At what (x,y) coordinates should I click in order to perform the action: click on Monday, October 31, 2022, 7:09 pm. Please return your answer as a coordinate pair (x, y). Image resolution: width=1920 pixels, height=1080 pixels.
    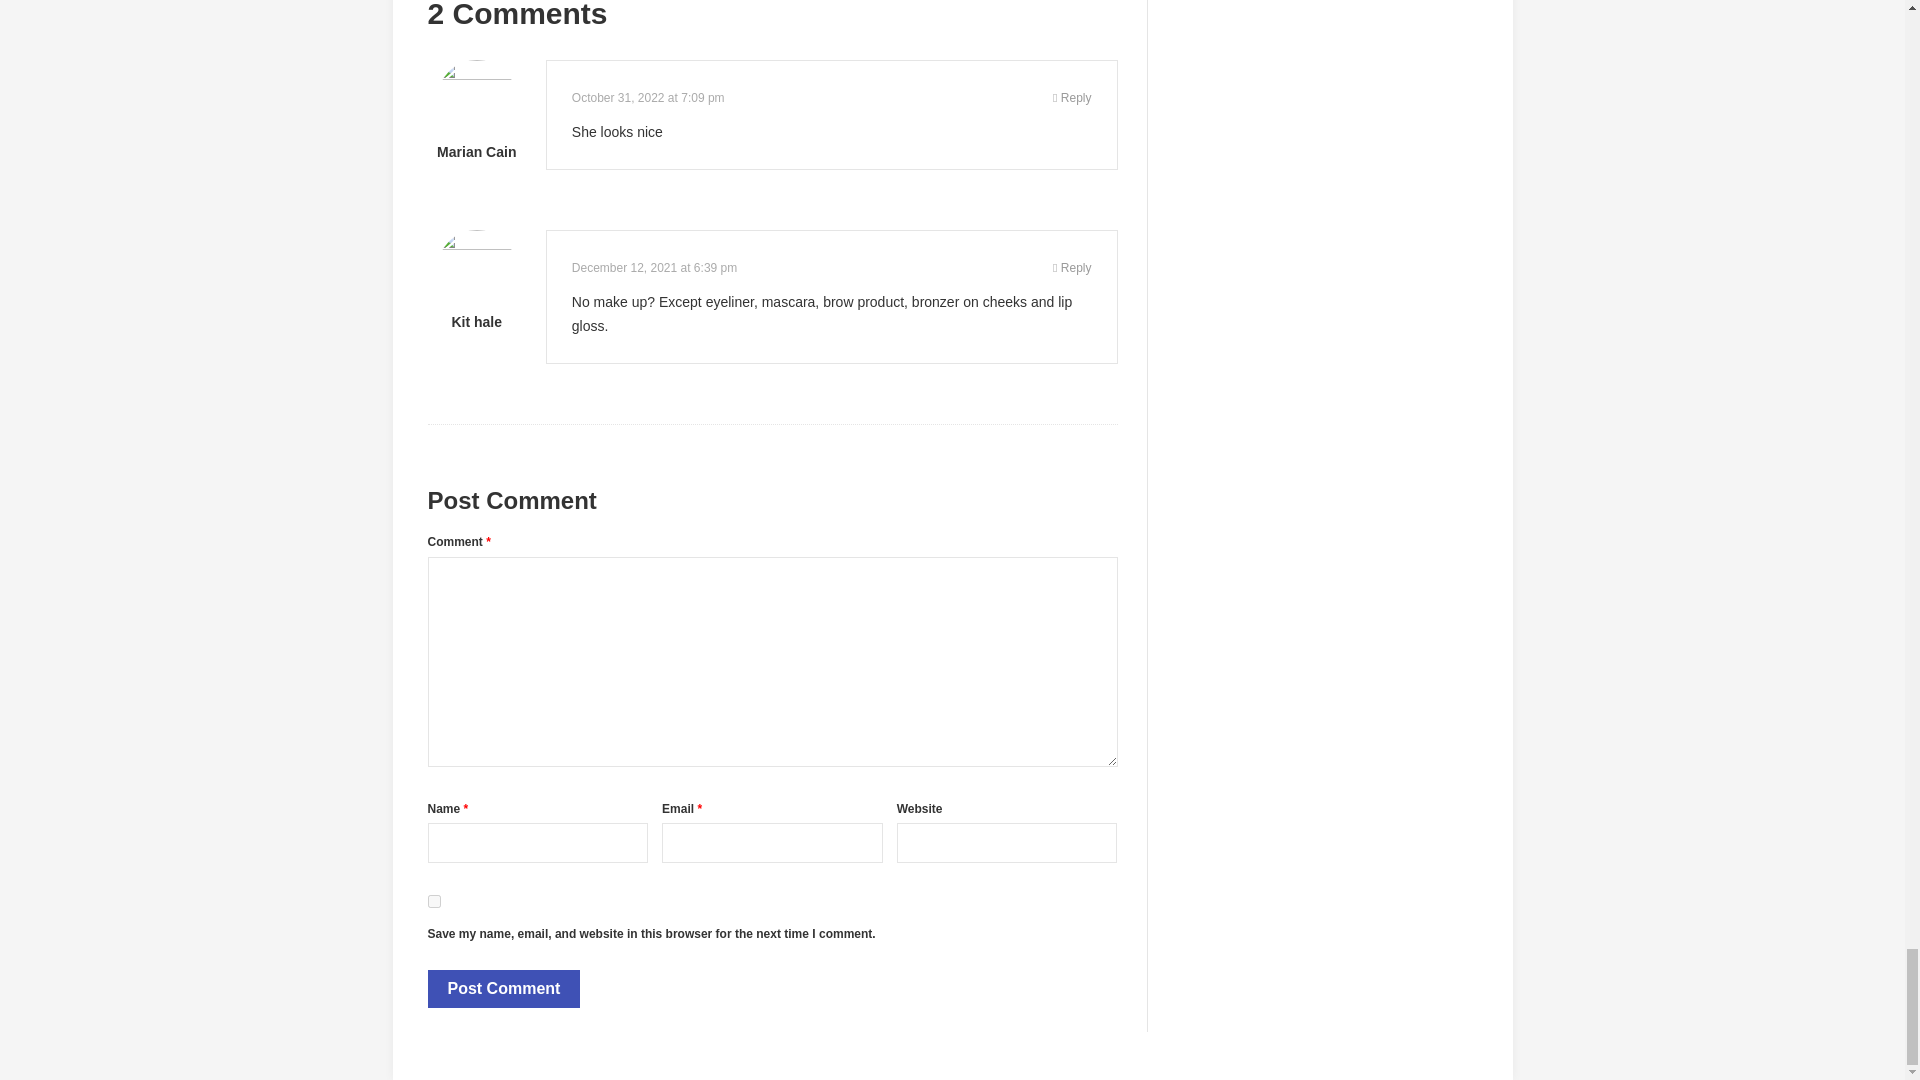
    Looking at the image, I should click on (648, 97).